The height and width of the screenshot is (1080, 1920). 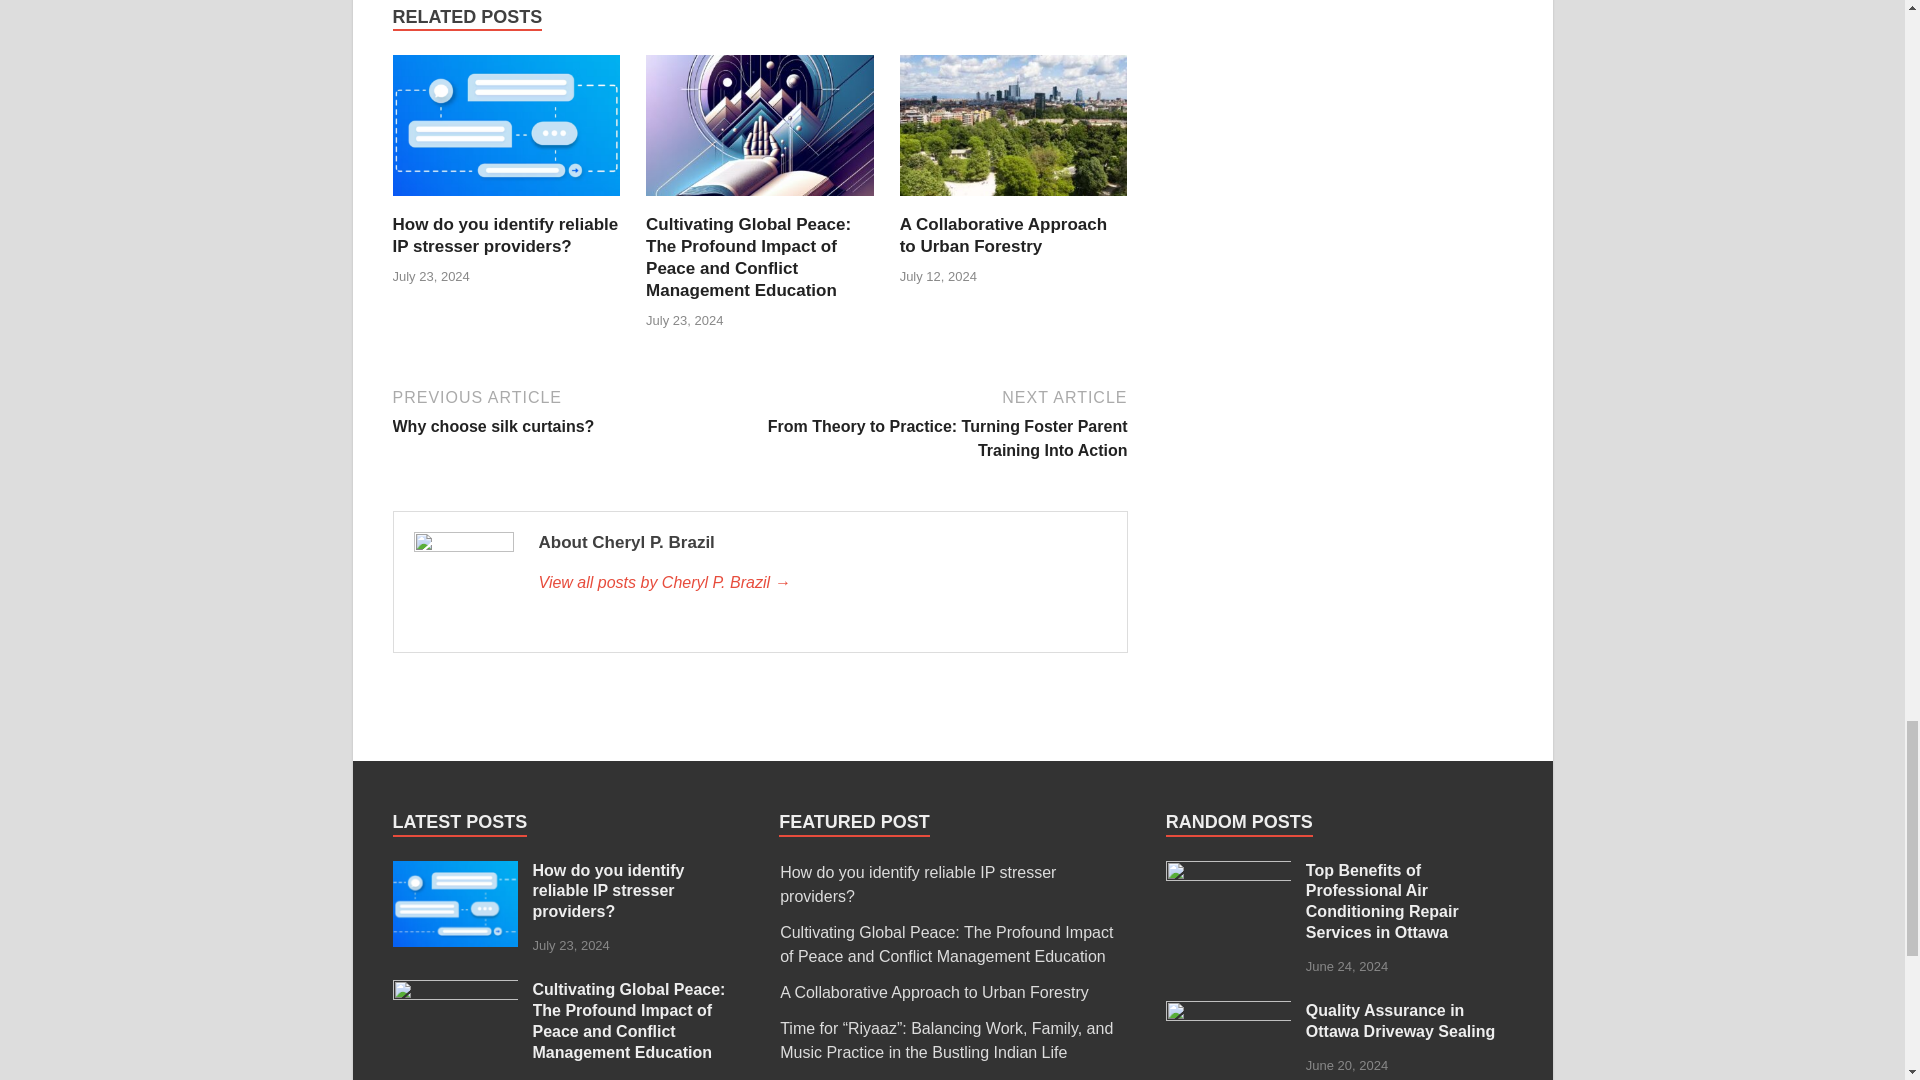 What do you see at coordinates (572, 410) in the screenshot?
I see `How do you identify reliable IP stresser providers?` at bounding box center [572, 410].